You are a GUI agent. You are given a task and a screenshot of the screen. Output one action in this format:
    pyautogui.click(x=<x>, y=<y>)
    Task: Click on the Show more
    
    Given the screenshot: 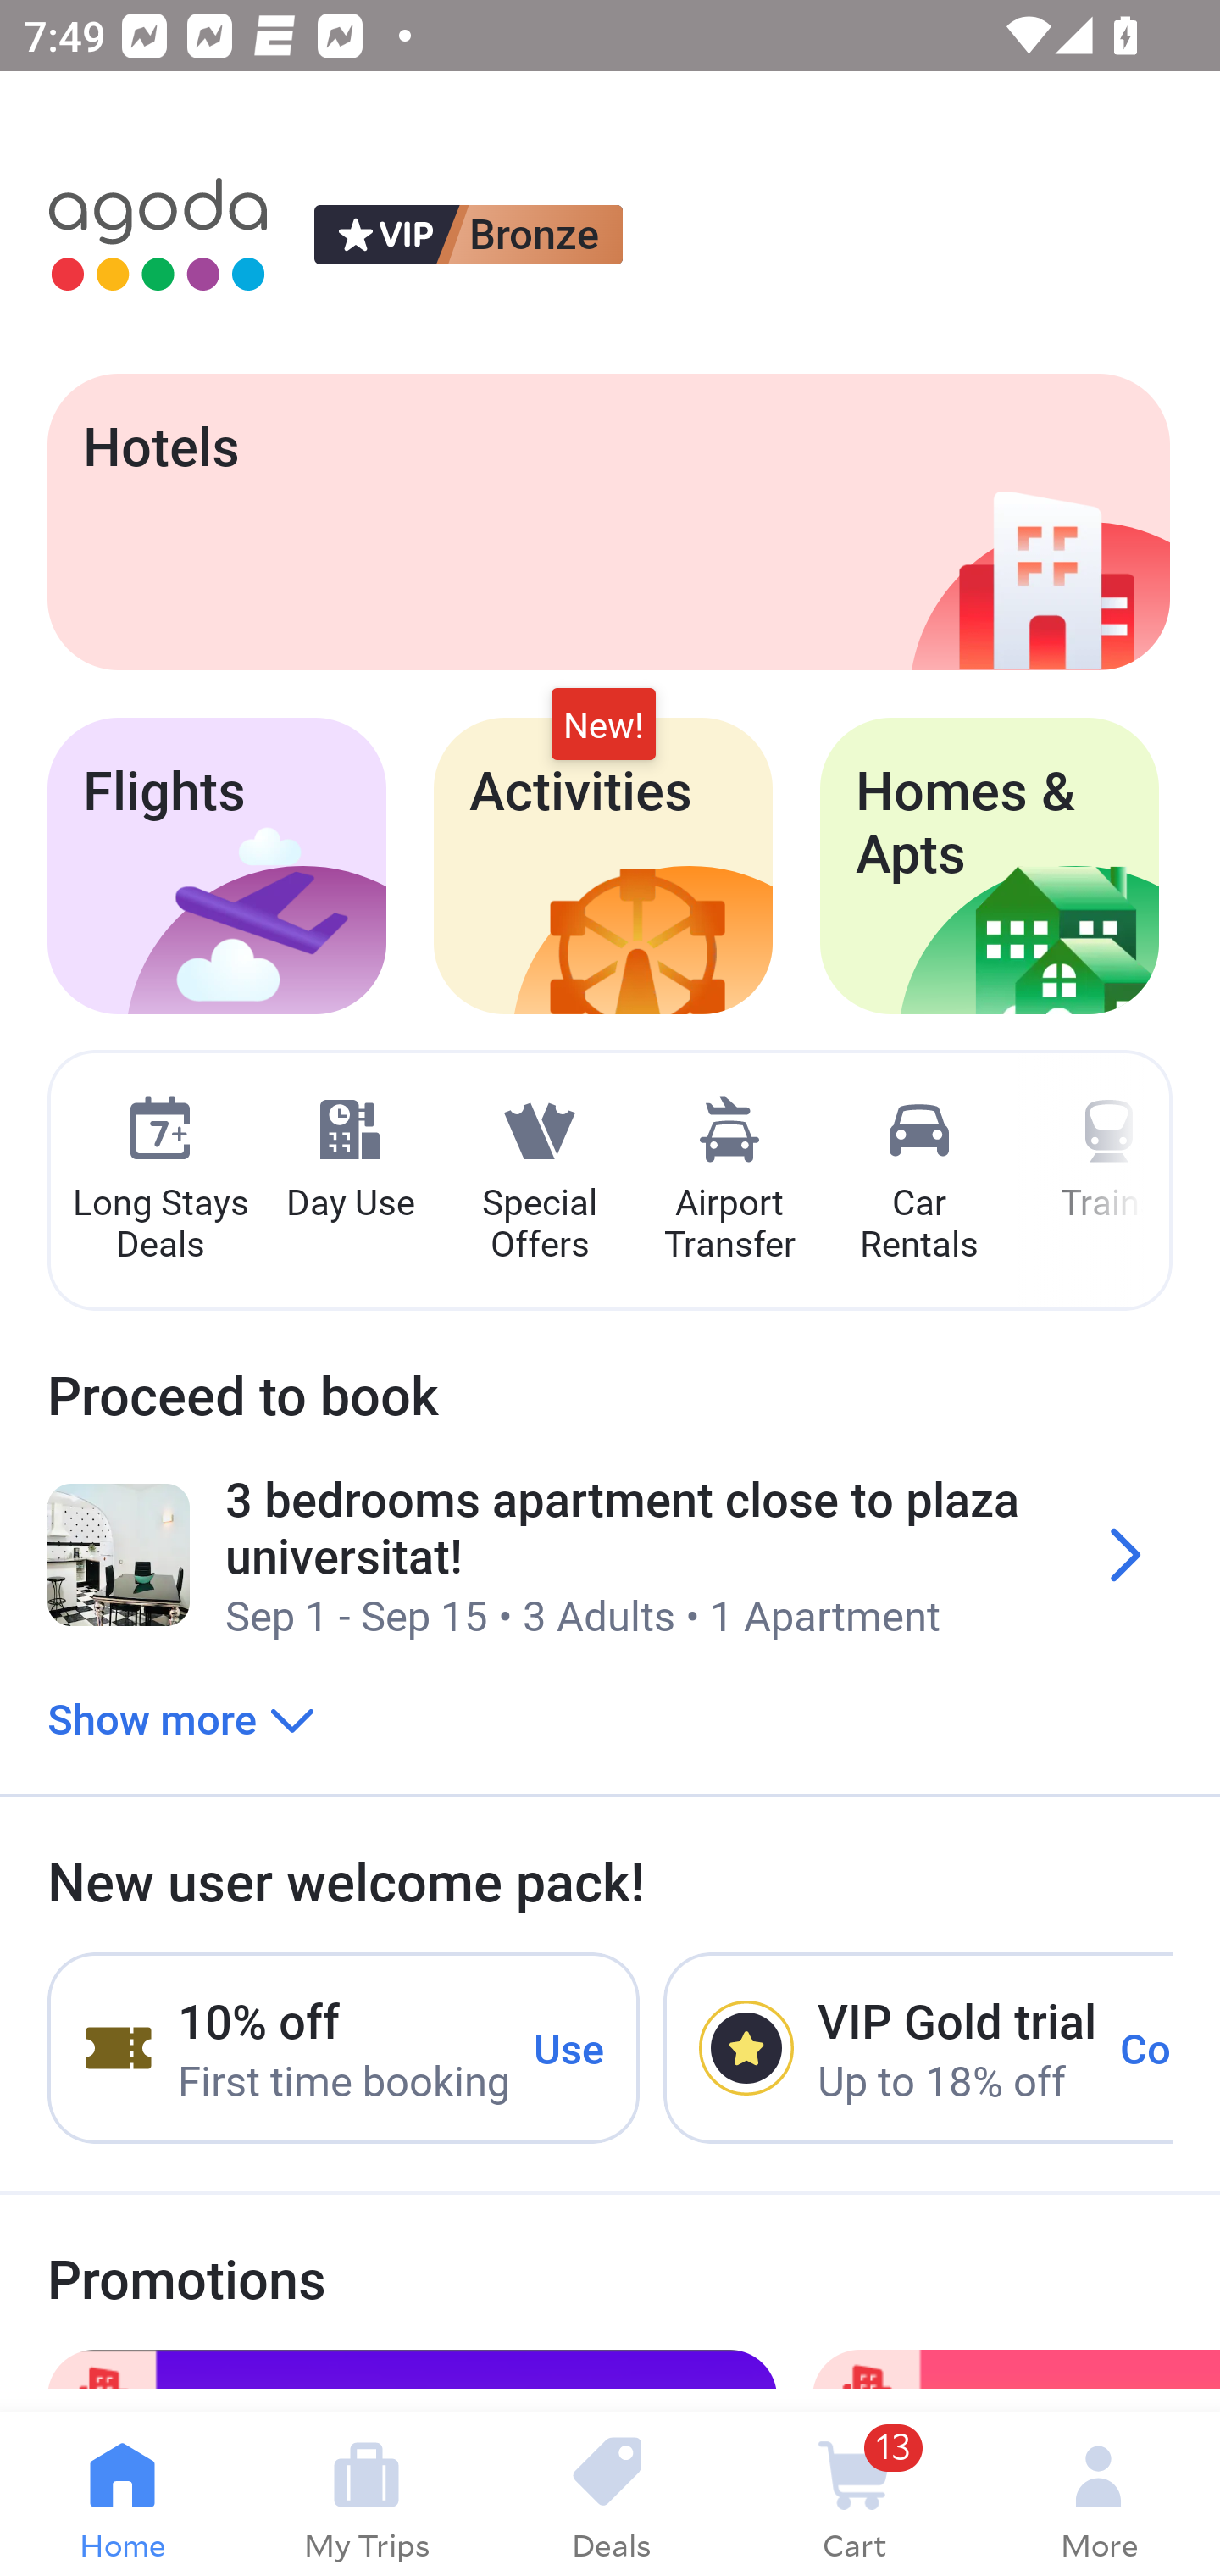 What is the action you would take?
    pyautogui.click(x=181, y=1718)
    